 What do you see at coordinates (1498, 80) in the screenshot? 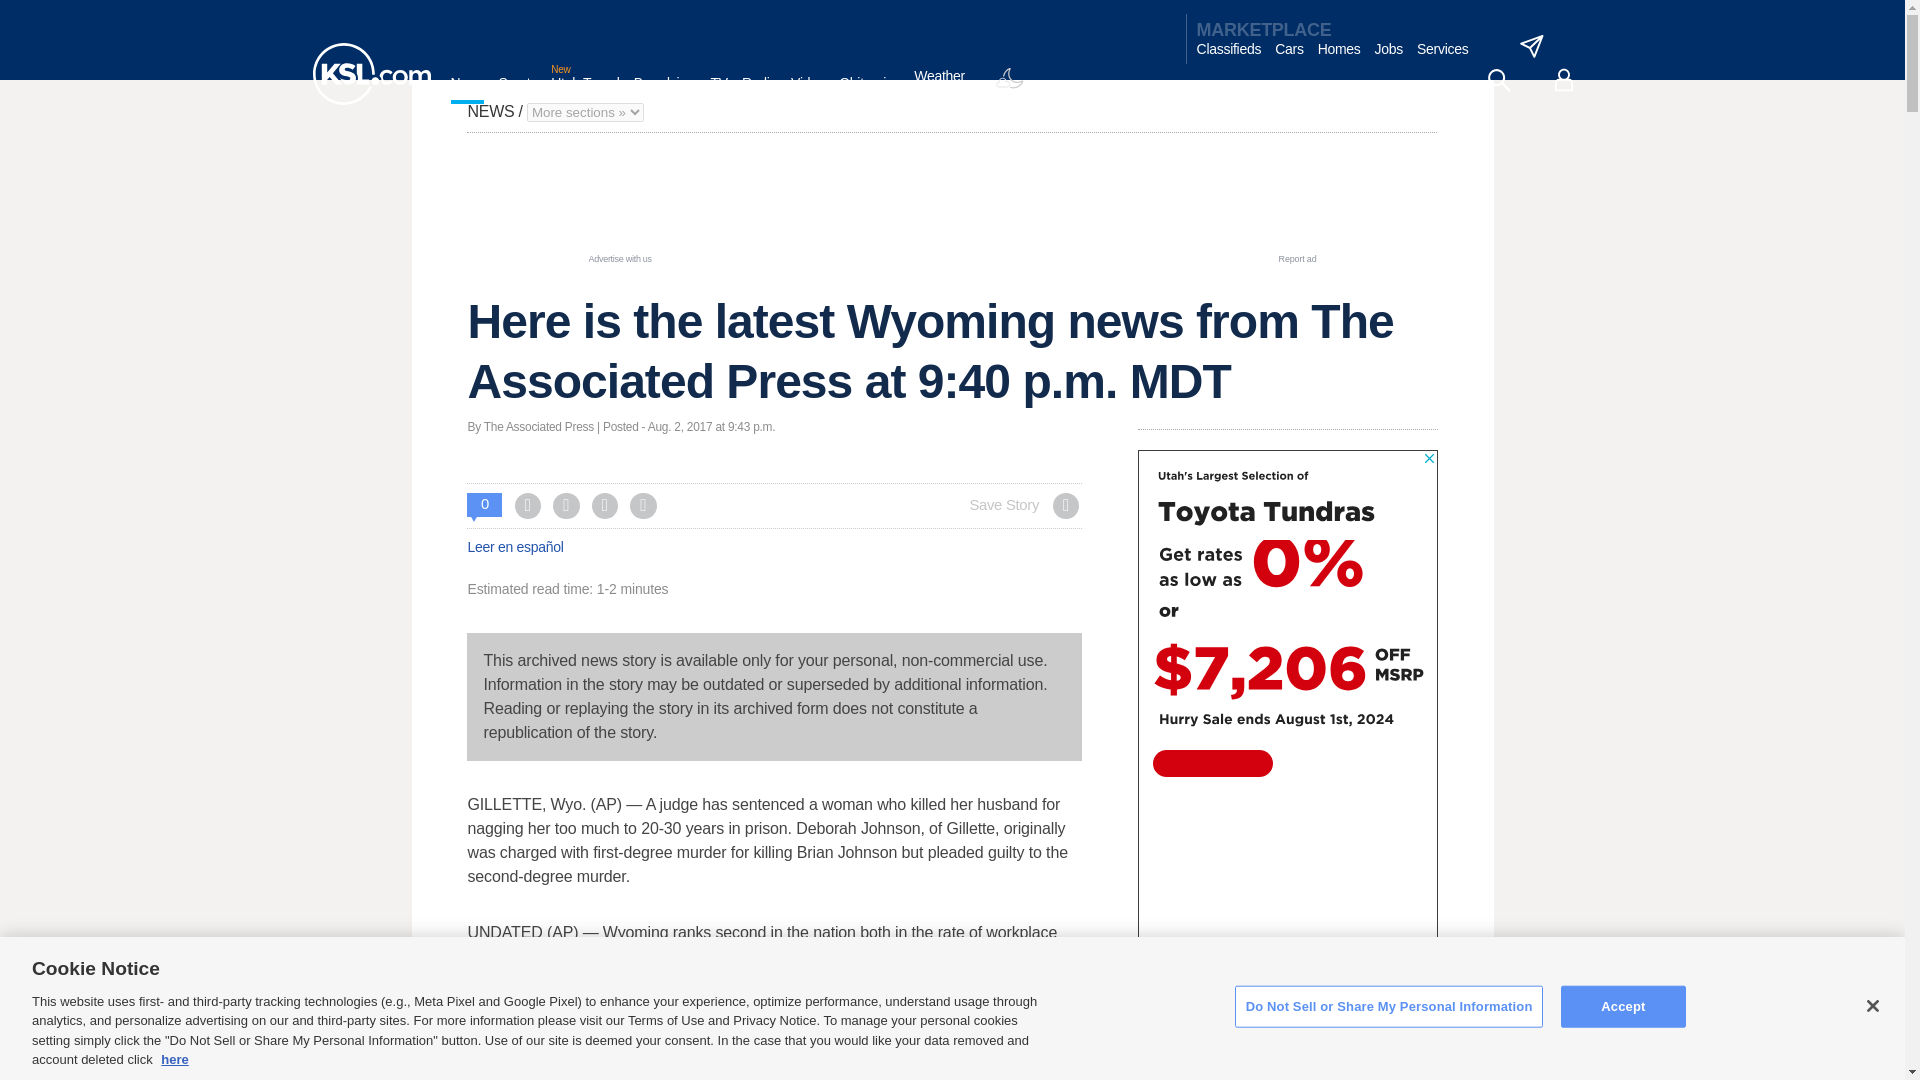
I see `search` at bounding box center [1498, 80].